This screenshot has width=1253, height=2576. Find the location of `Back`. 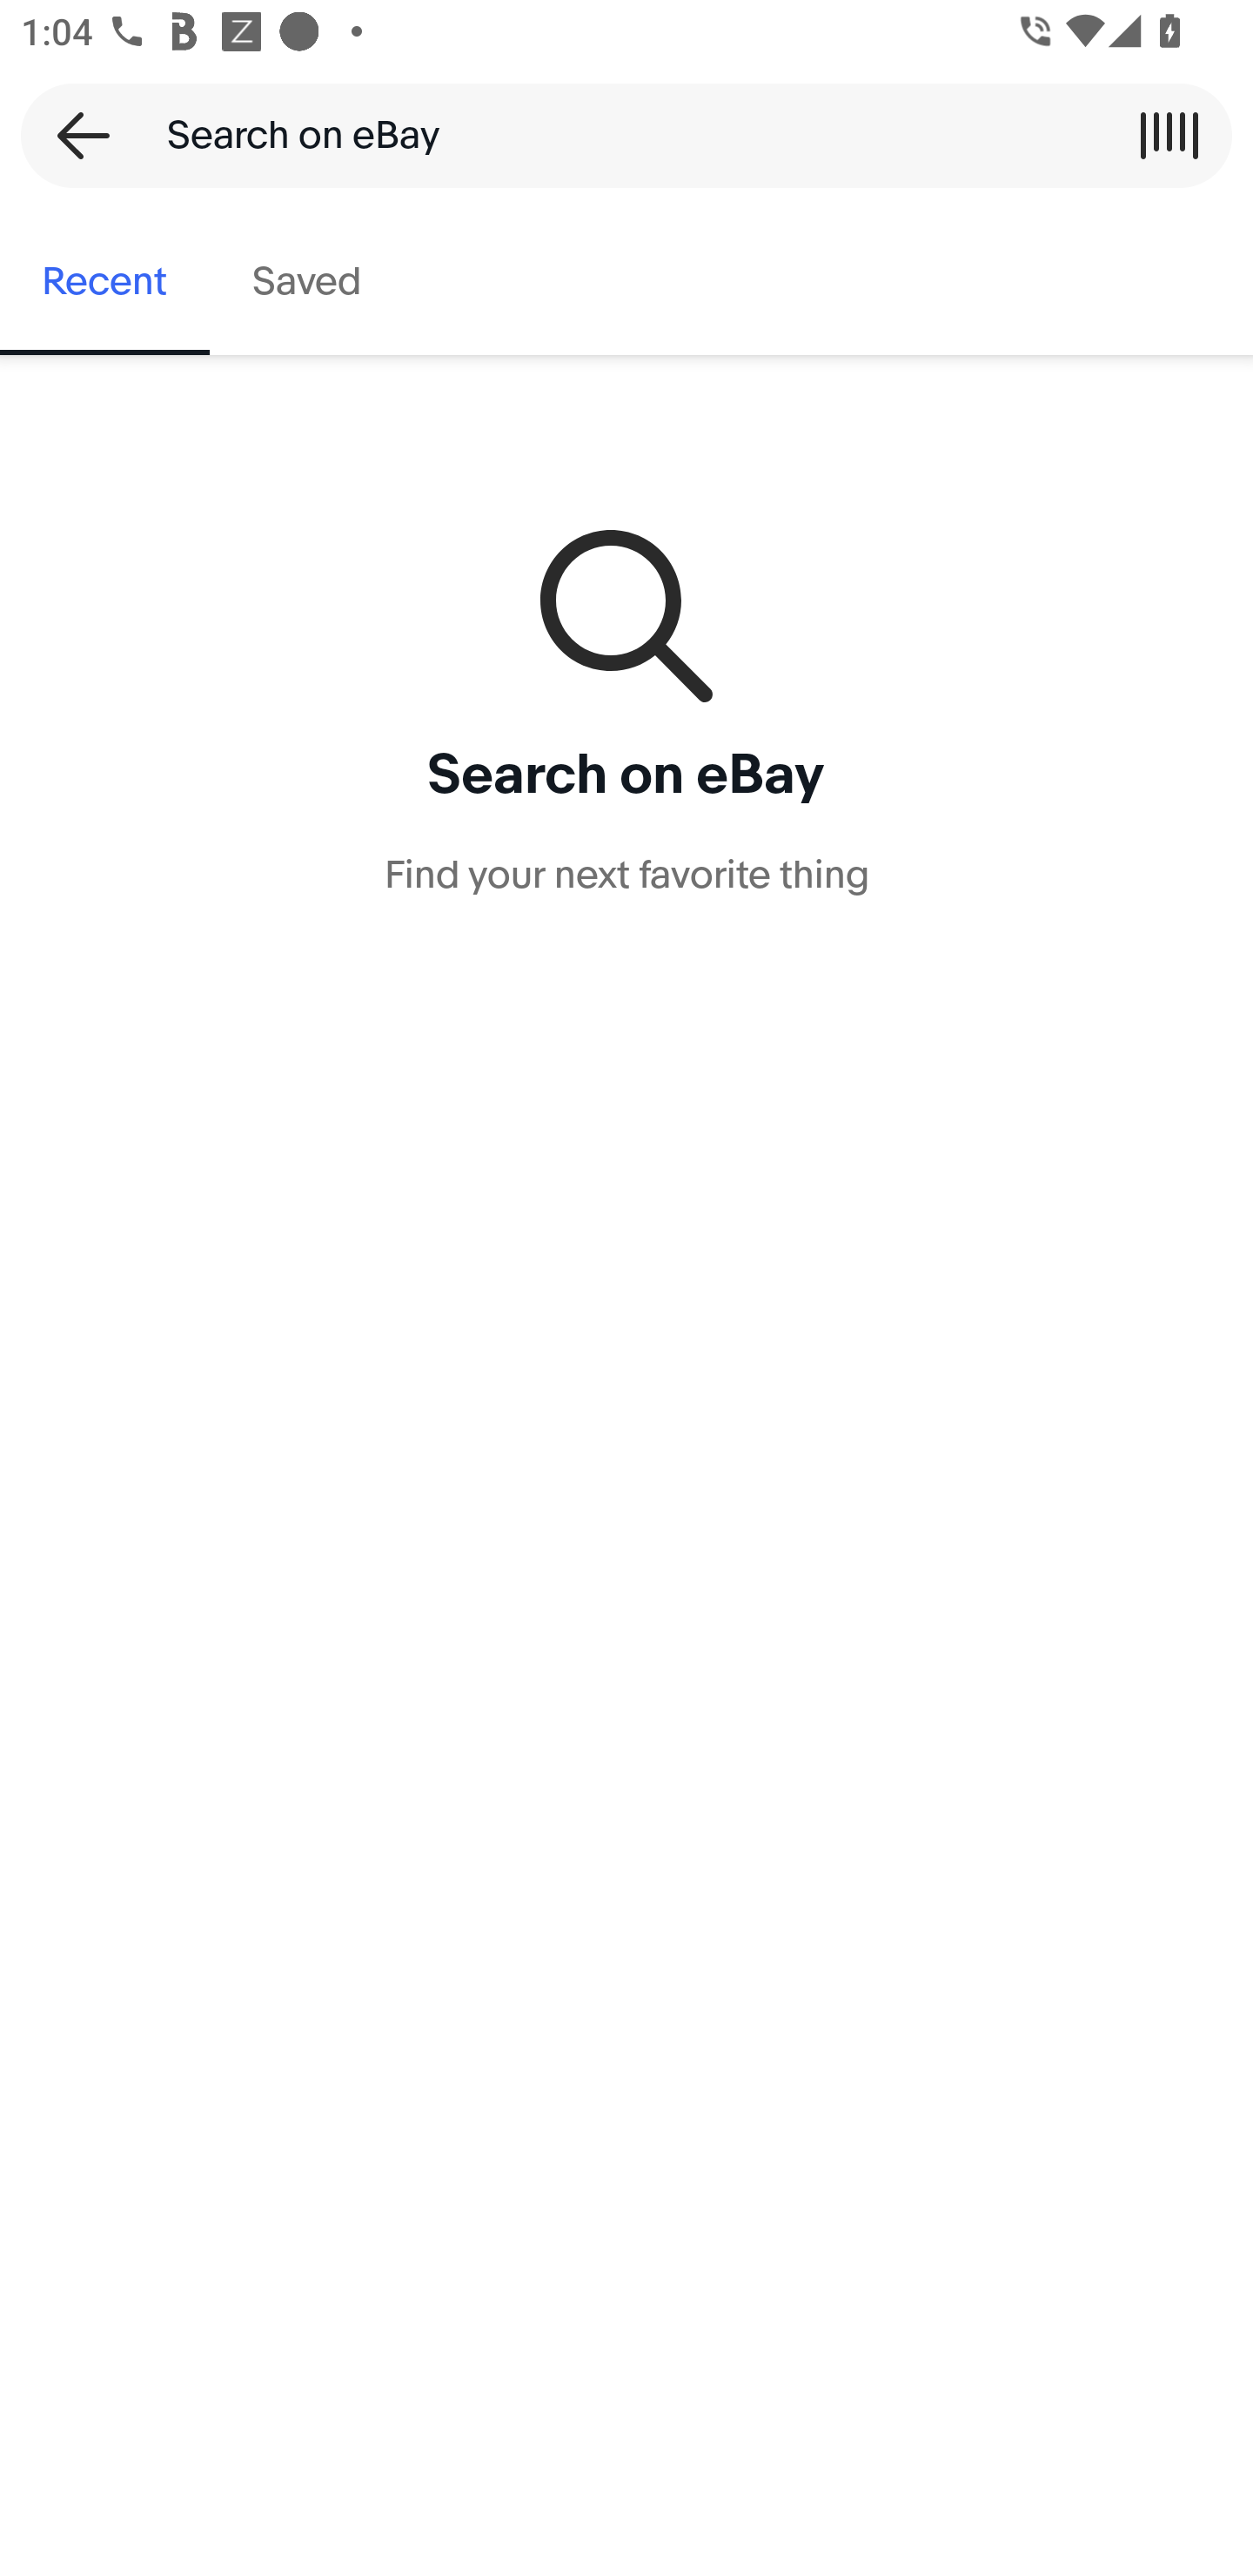

Back is located at coordinates (73, 135).